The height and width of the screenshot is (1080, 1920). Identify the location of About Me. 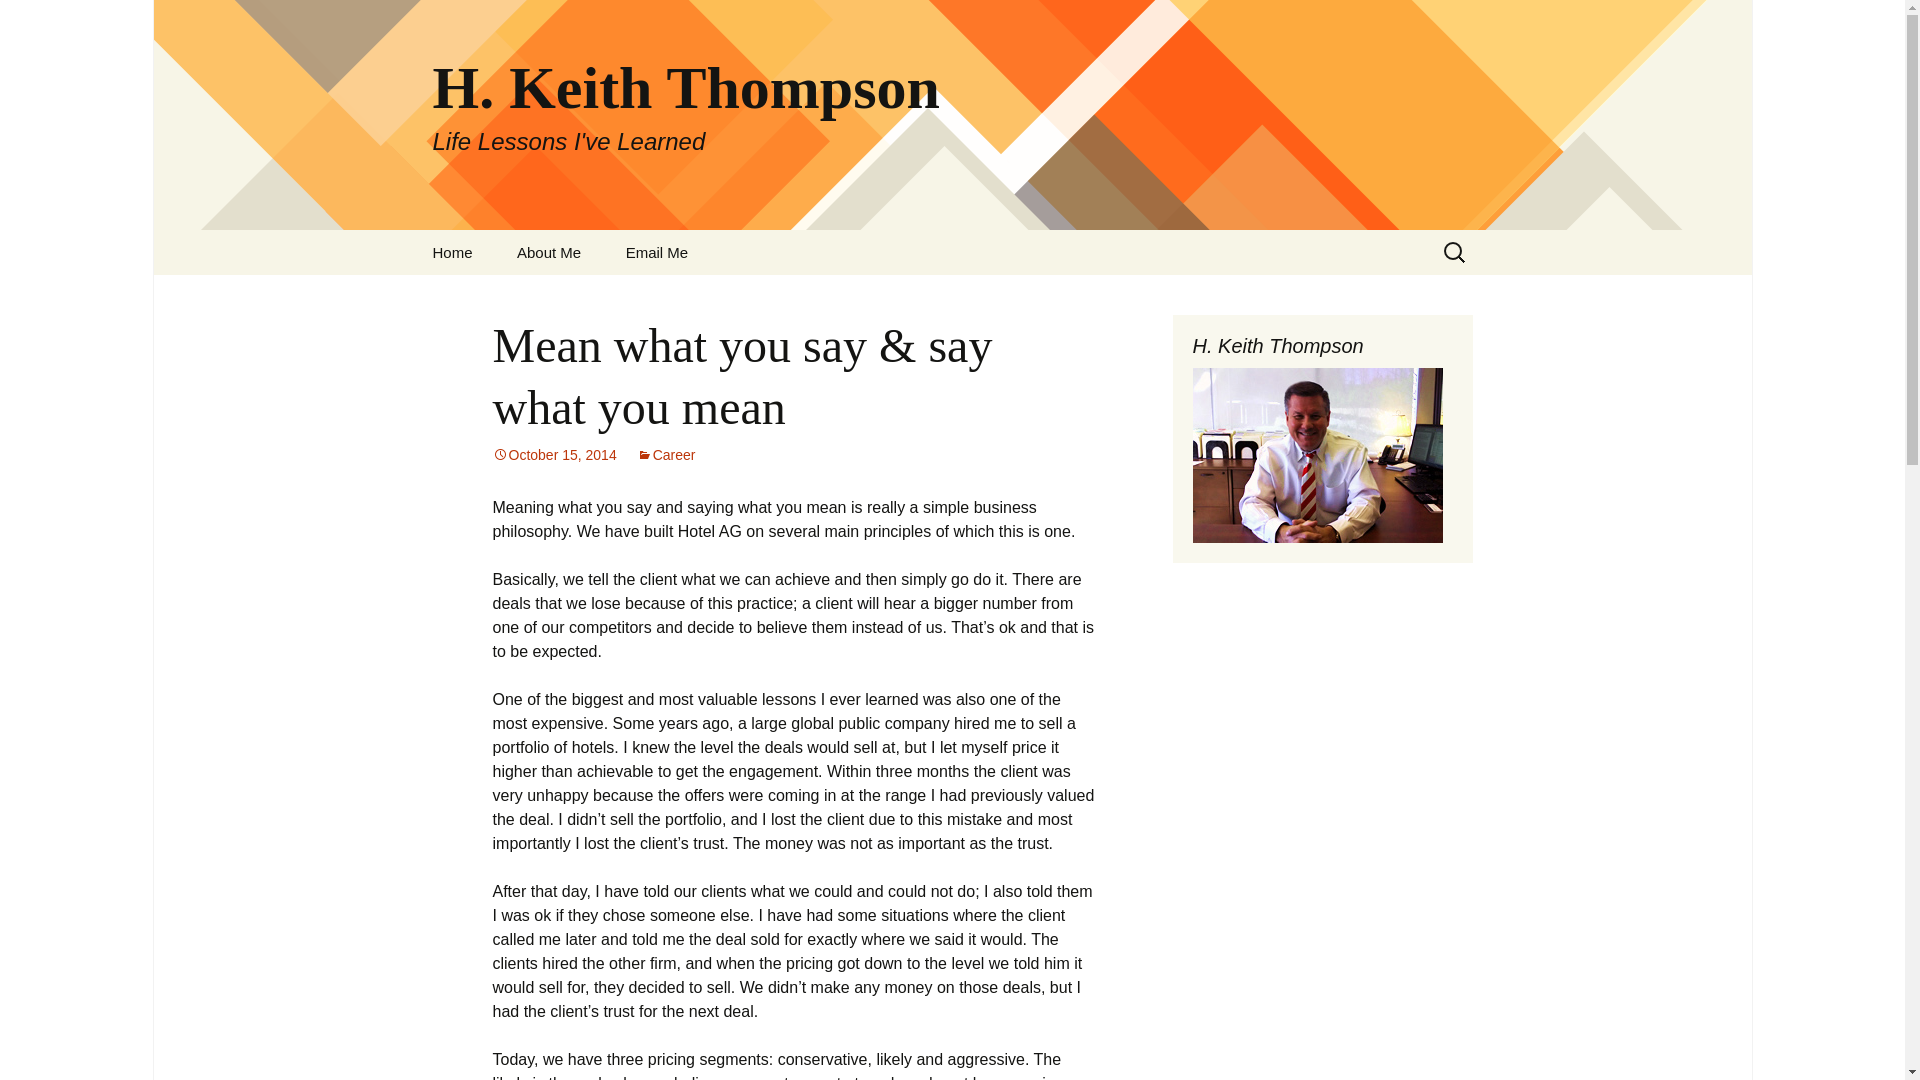
(452, 252).